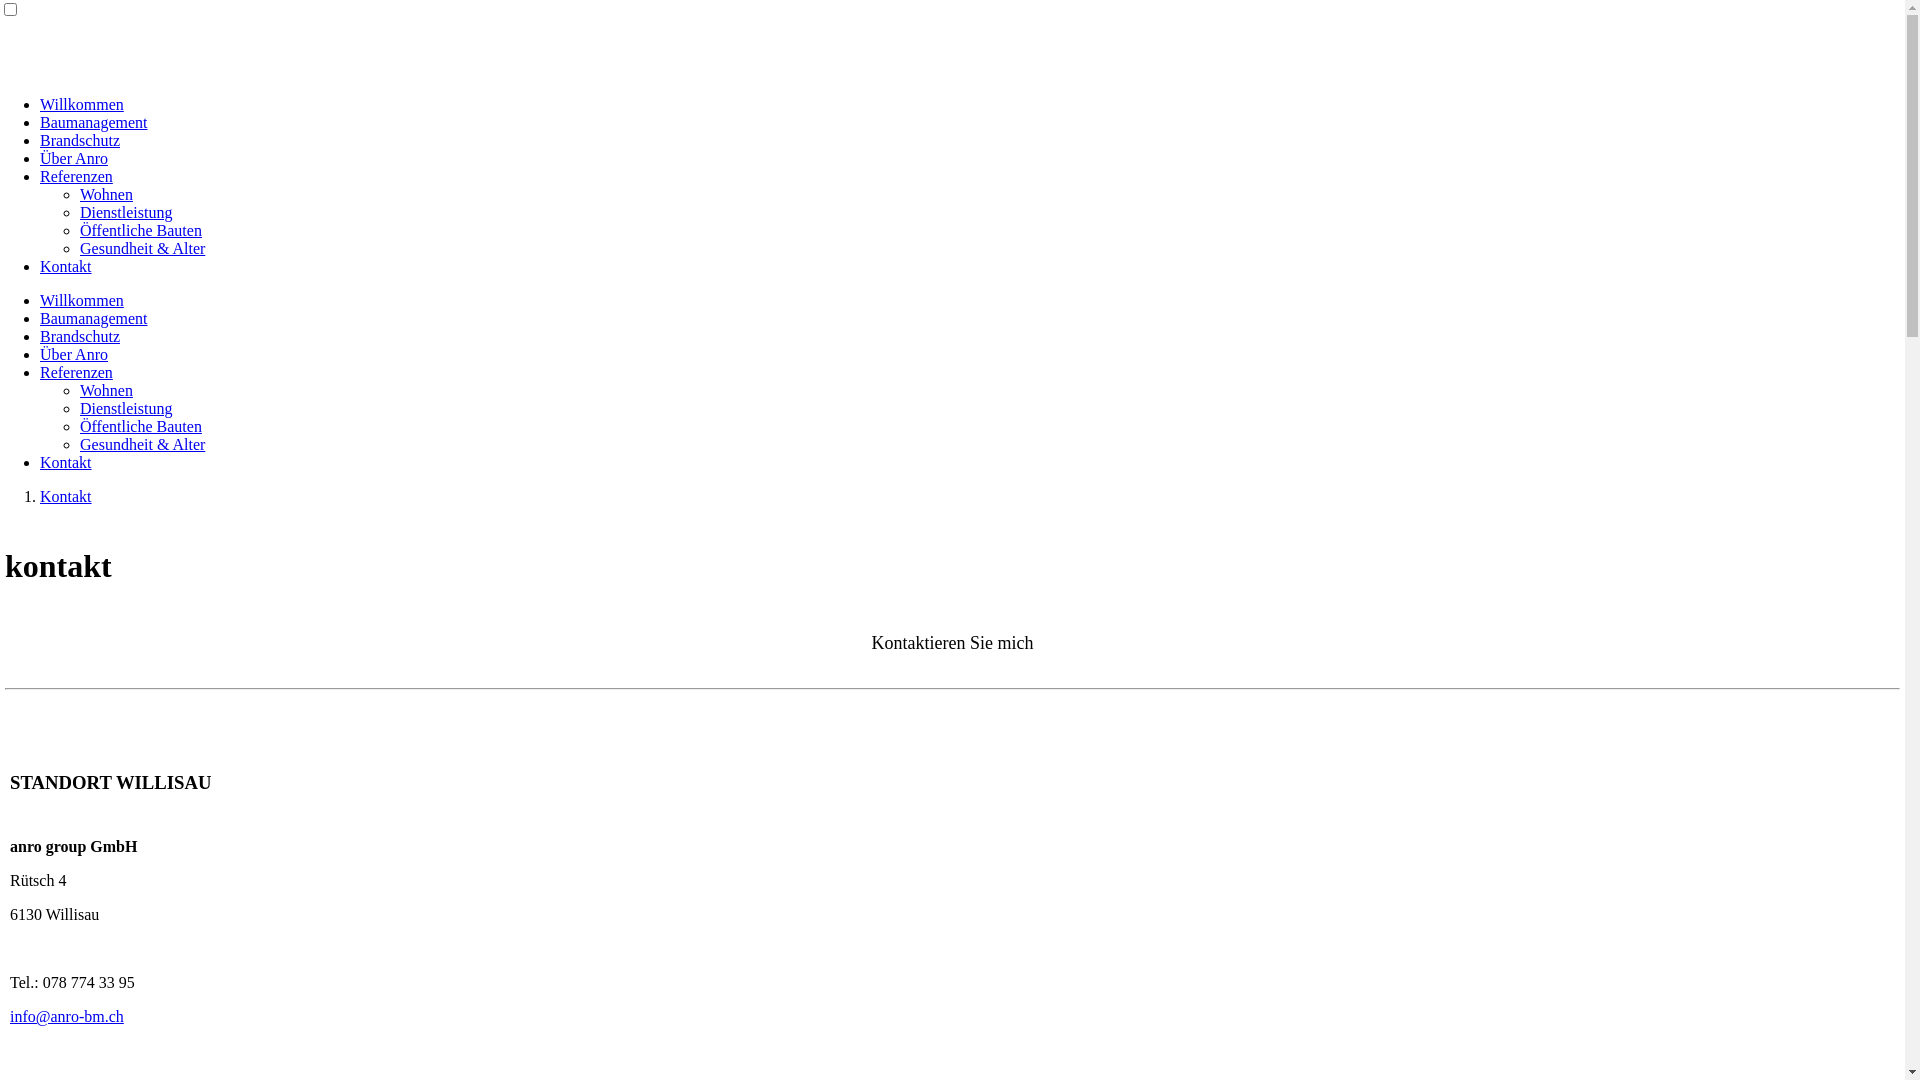 The height and width of the screenshot is (1080, 1920). What do you see at coordinates (106, 390) in the screenshot?
I see `Wohnen` at bounding box center [106, 390].